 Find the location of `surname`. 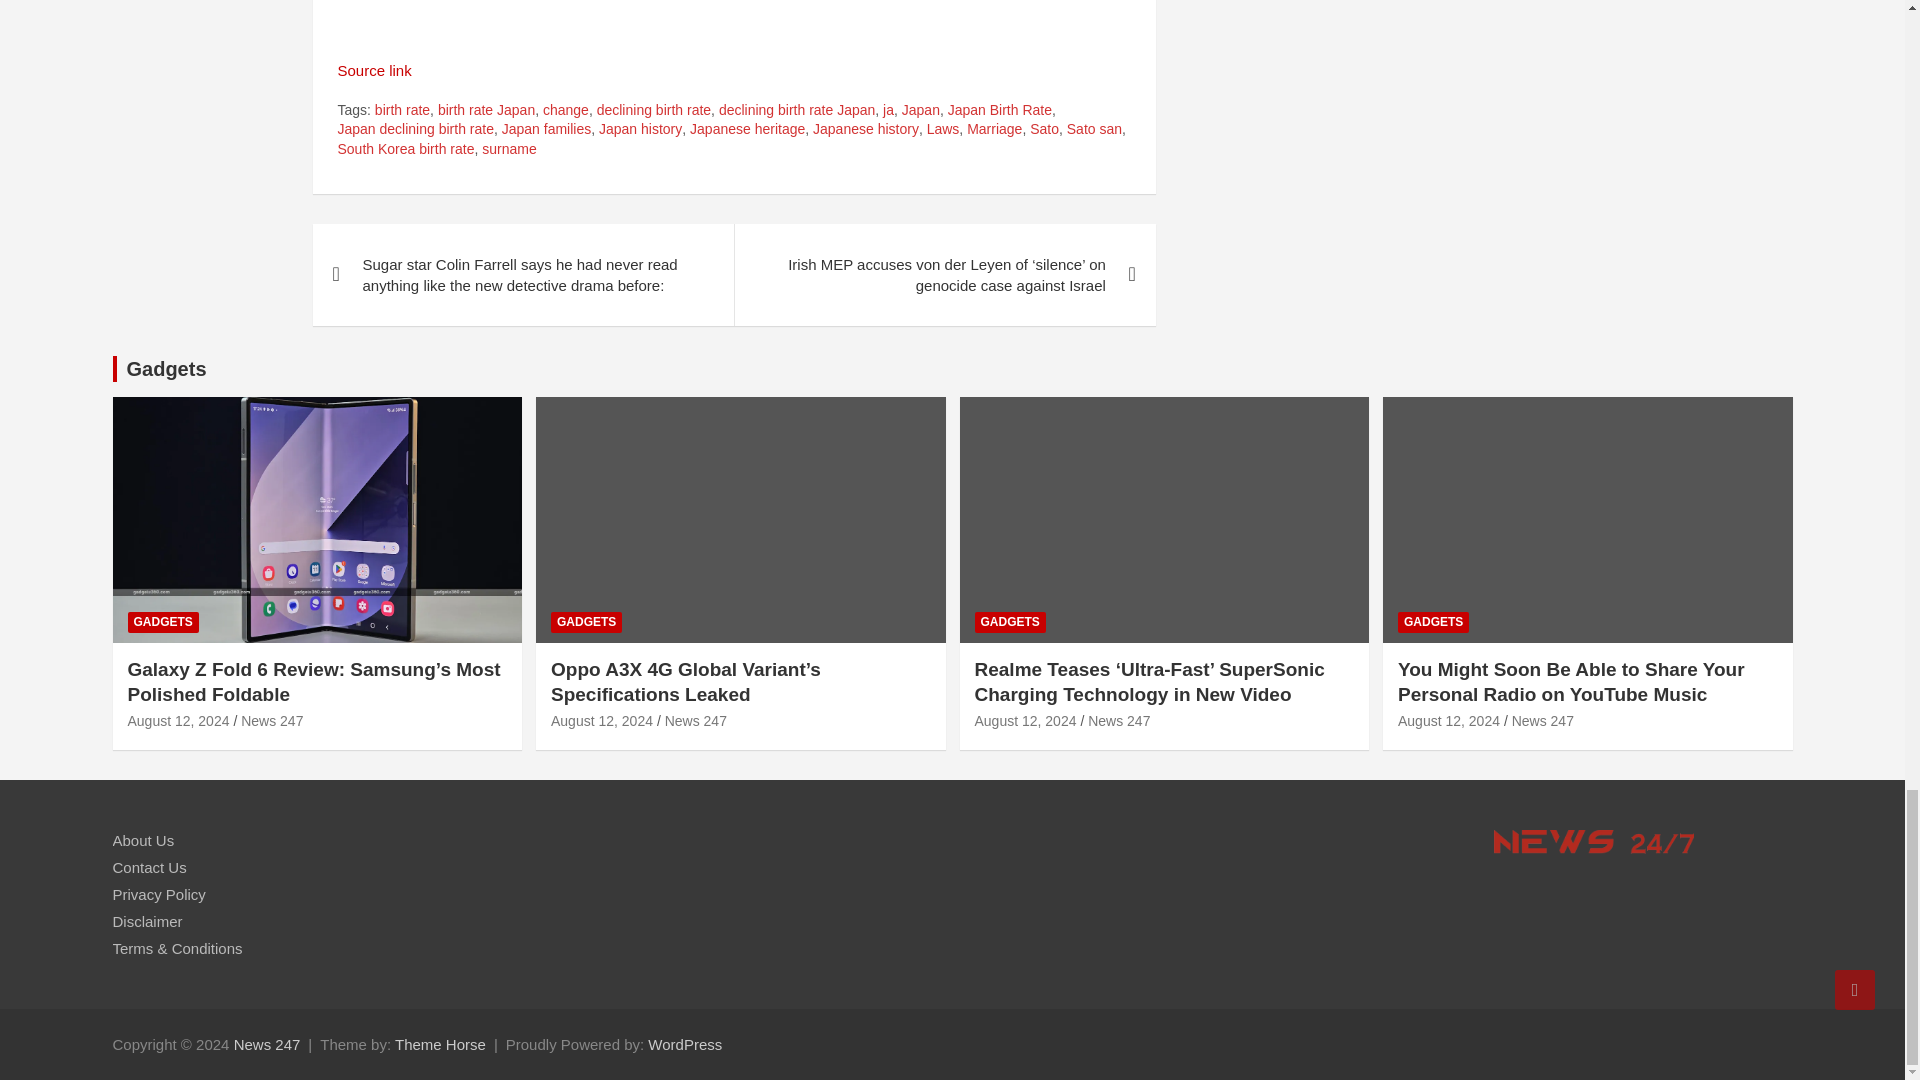

surname is located at coordinates (508, 150).